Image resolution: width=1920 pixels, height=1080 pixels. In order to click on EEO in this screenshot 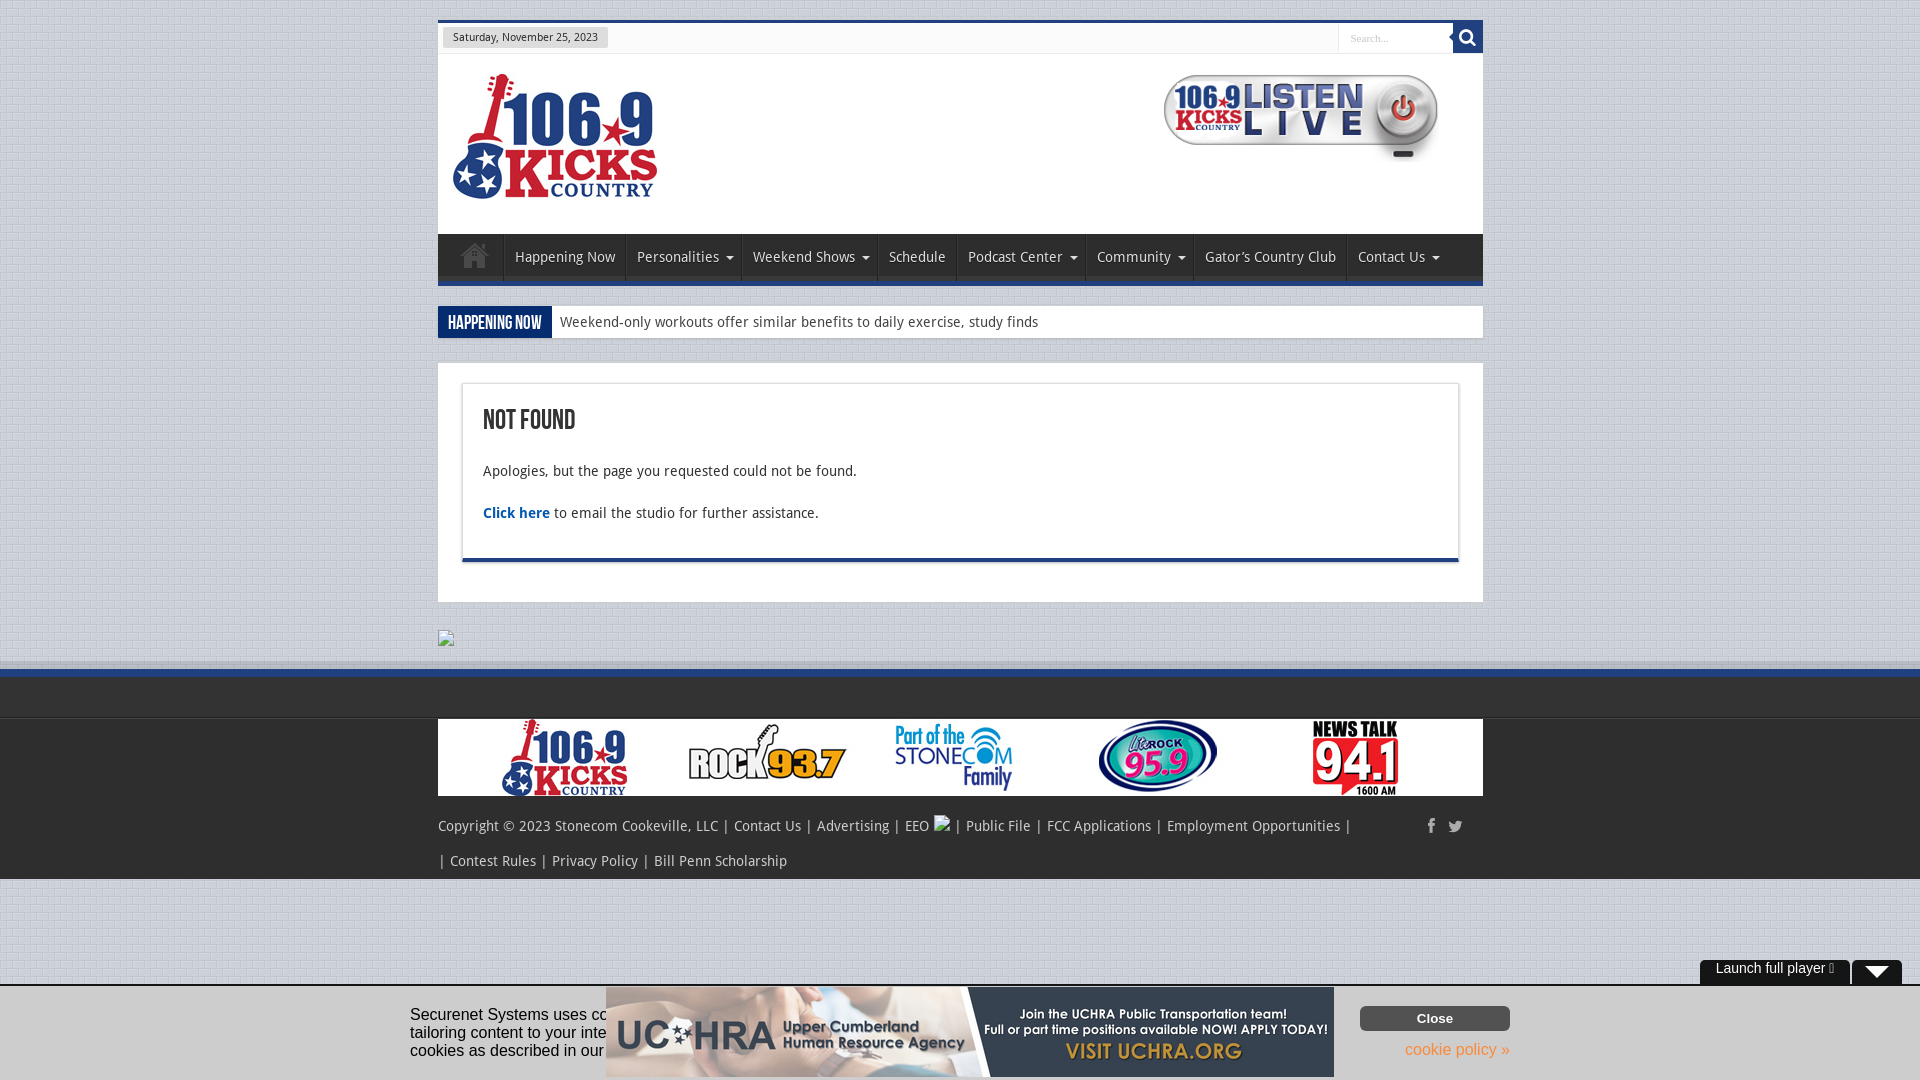, I will do `click(916, 826)`.